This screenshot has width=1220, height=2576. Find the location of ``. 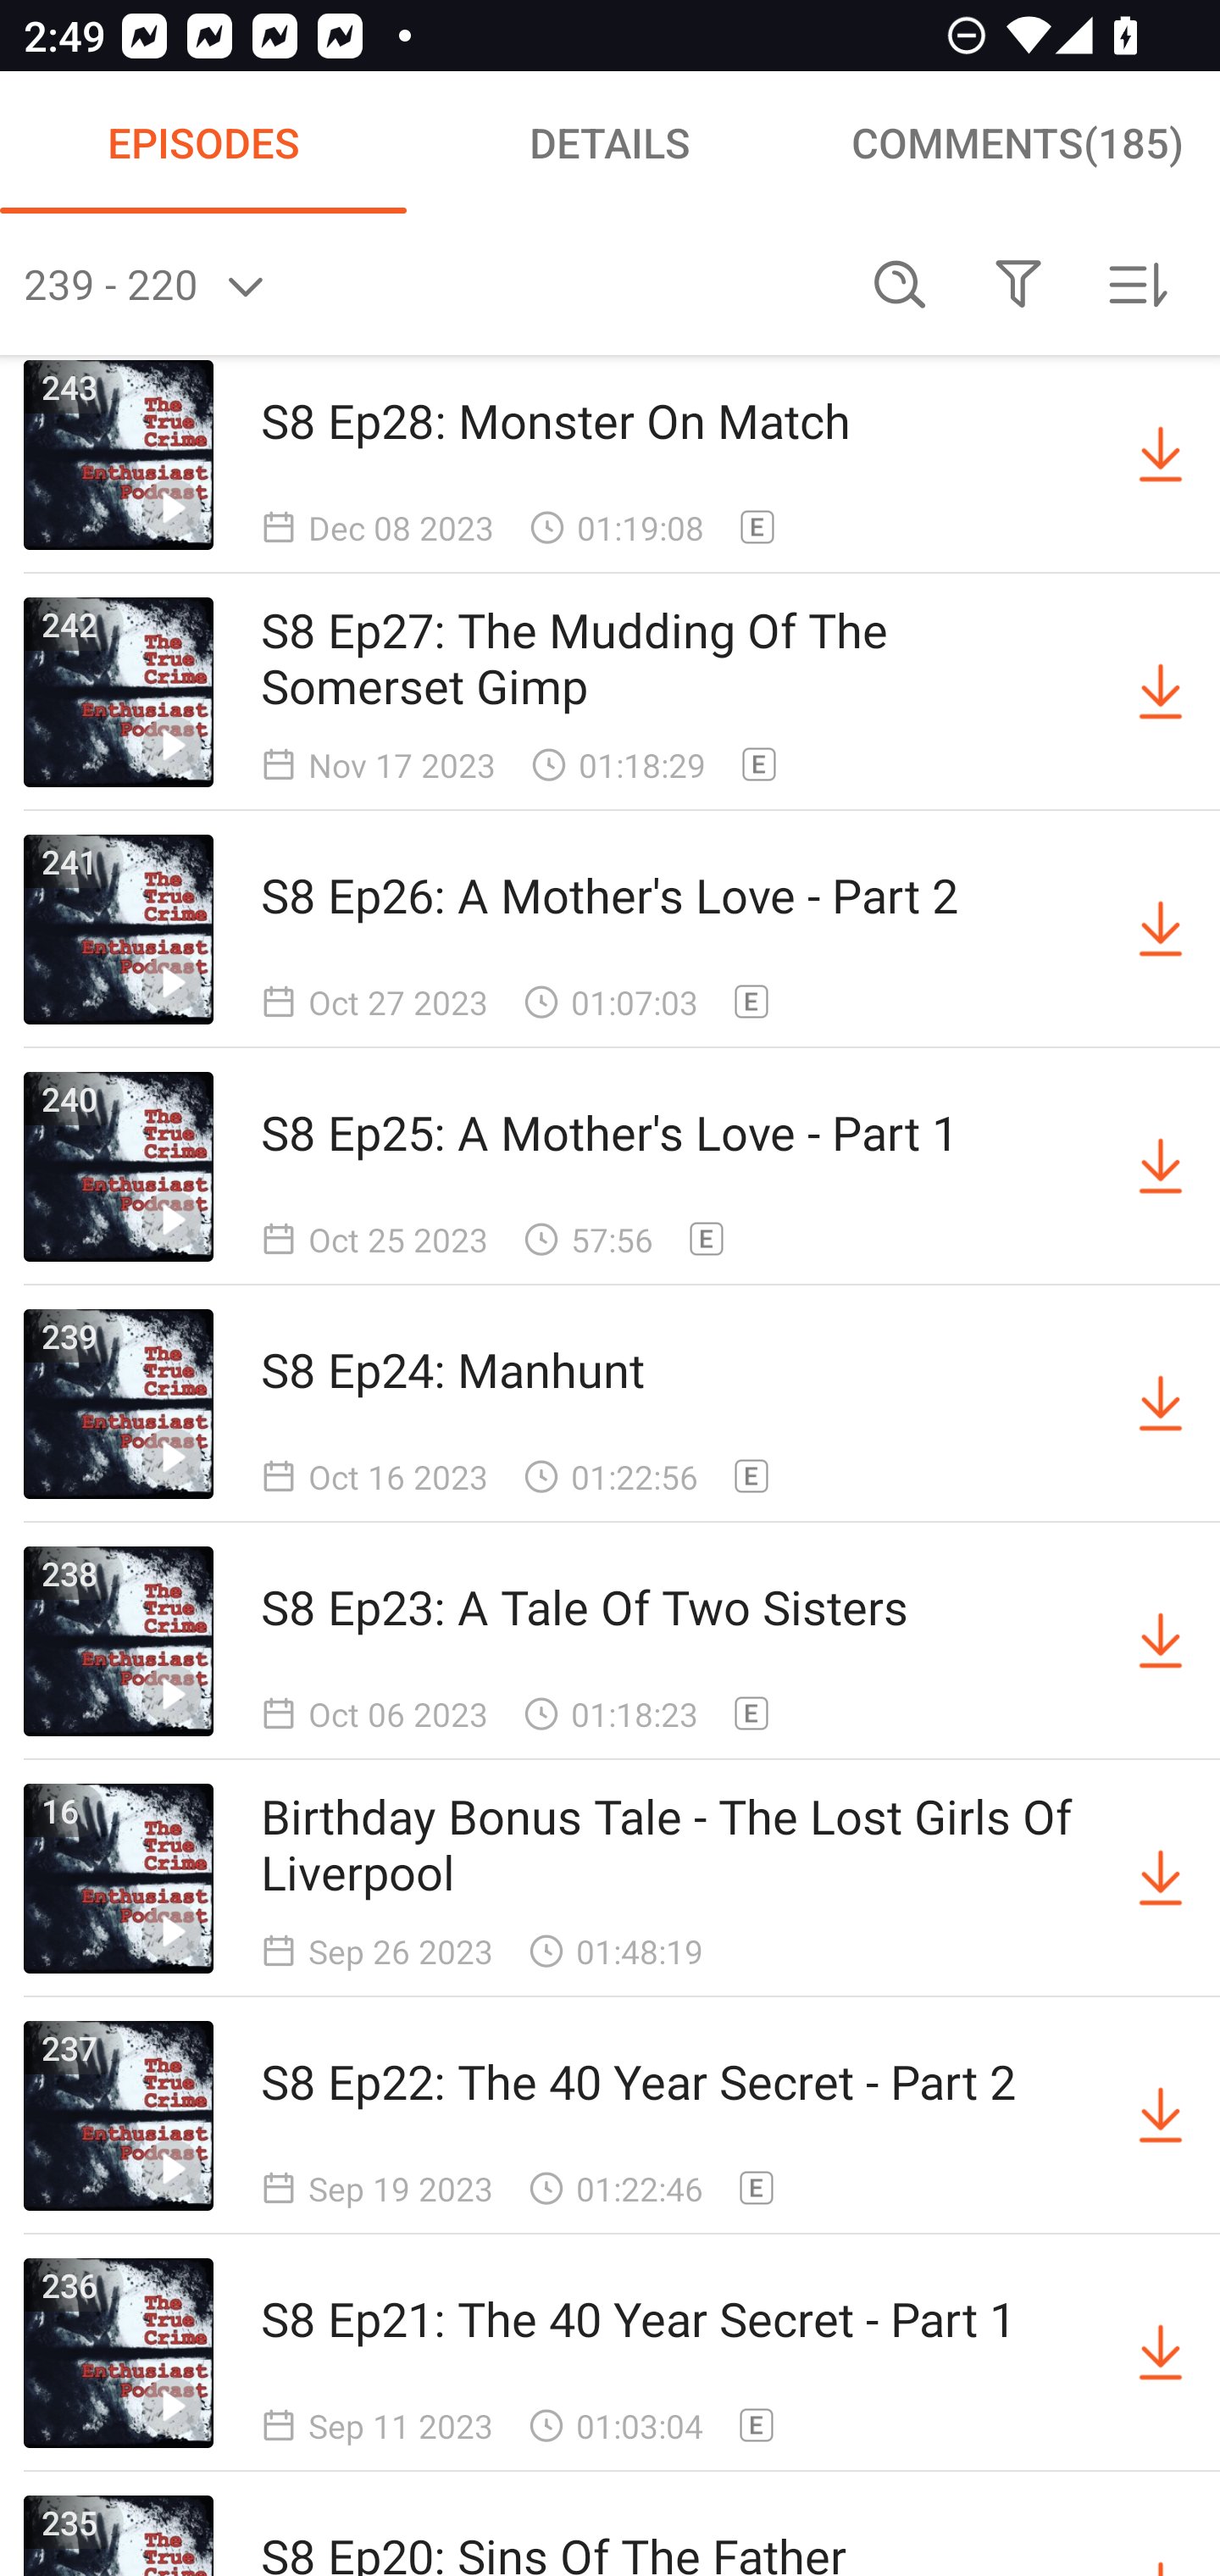

 is located at coordinates (1018, 285).